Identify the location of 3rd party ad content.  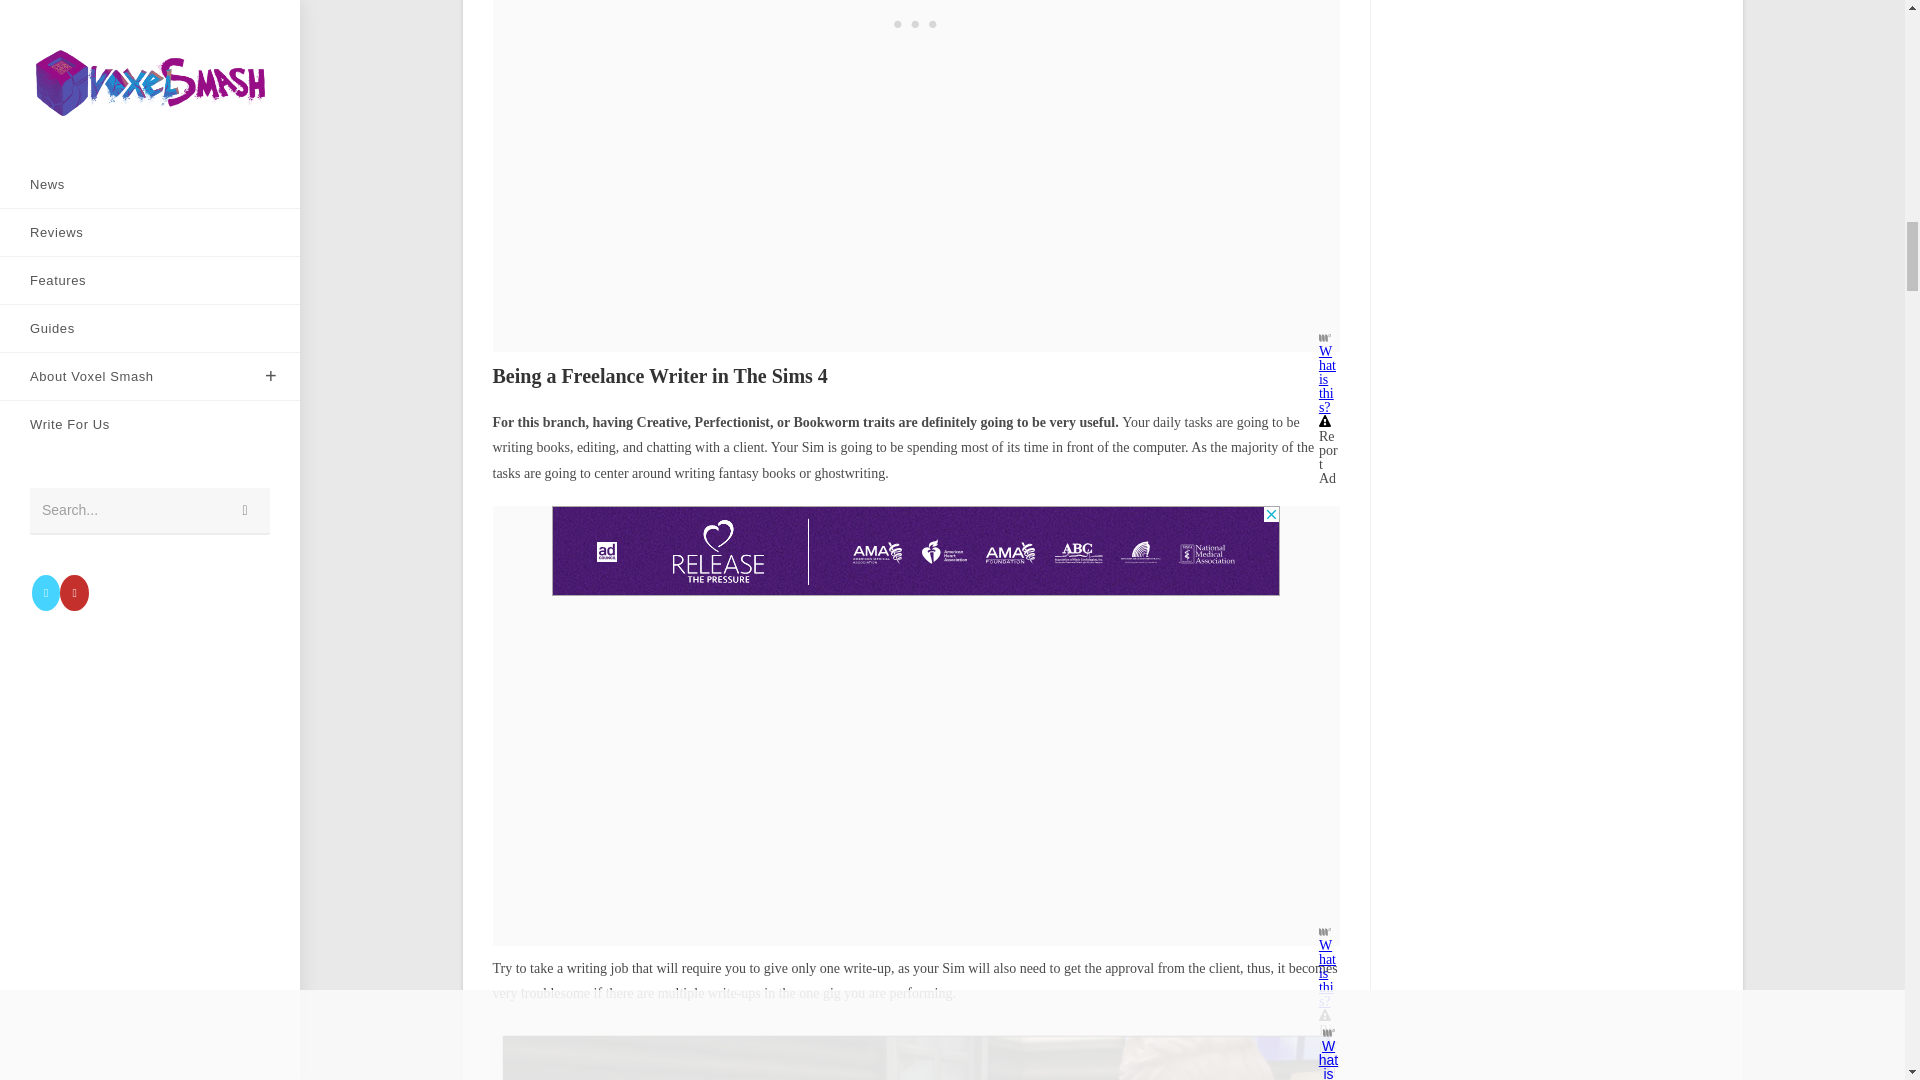
(916, 551).